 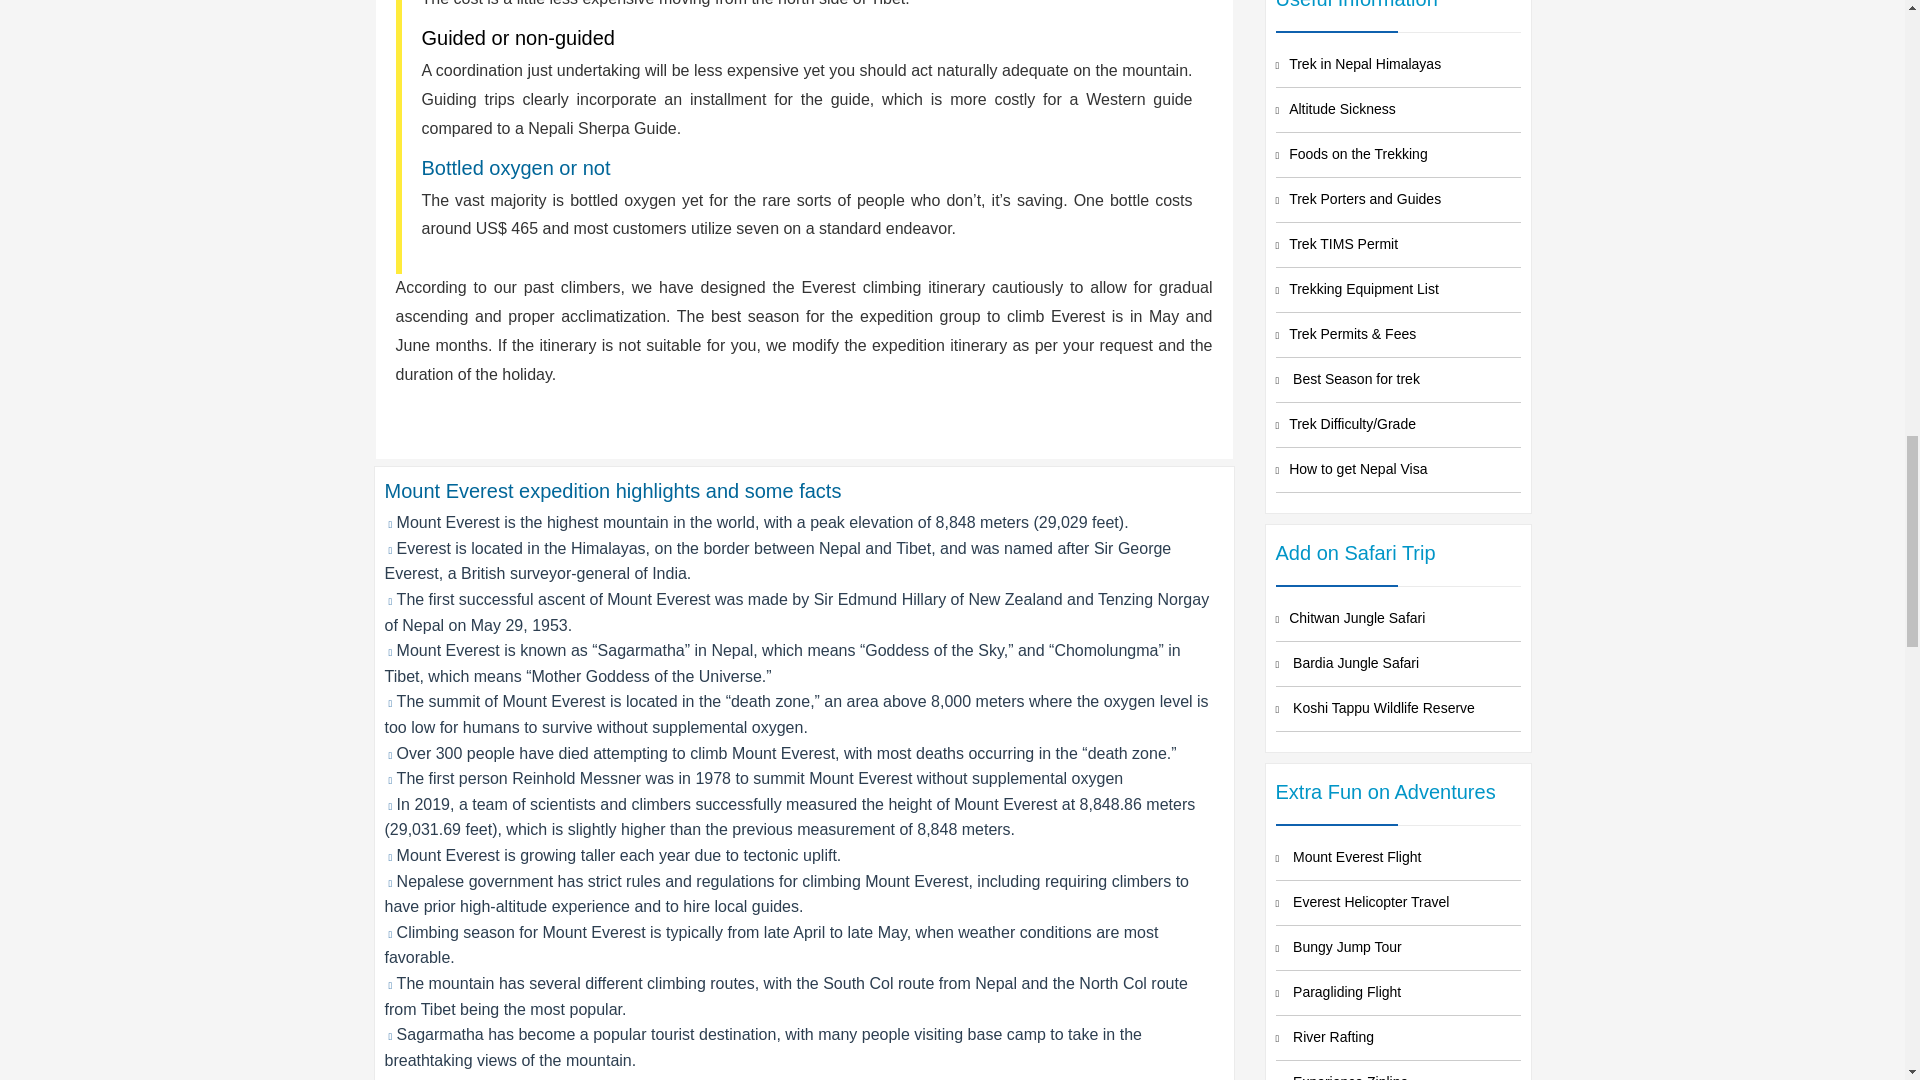 What do you see at coordinates (1398, 290) in the screenshot?
I see `Trek equipment checklist` at bounding box center [1398, 290].